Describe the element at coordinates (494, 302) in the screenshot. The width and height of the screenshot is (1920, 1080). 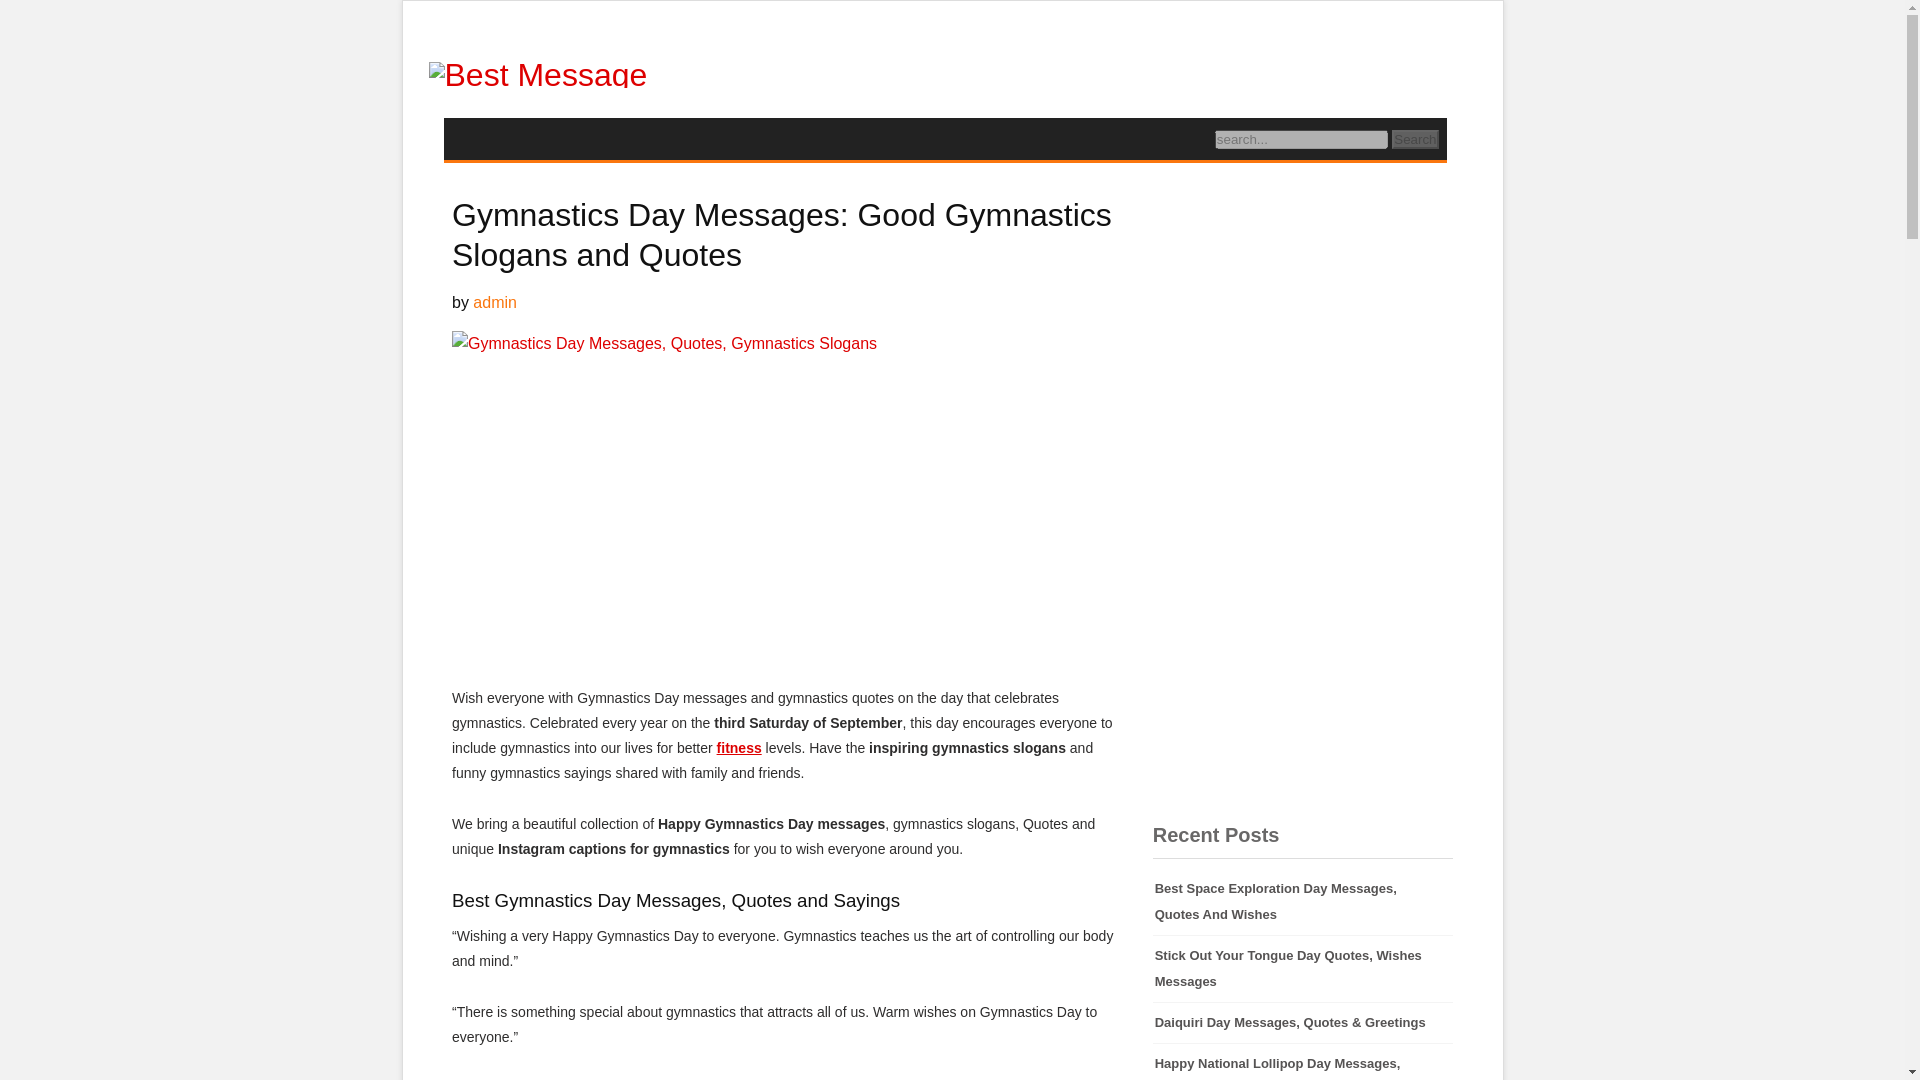
I see `admin` at that location.